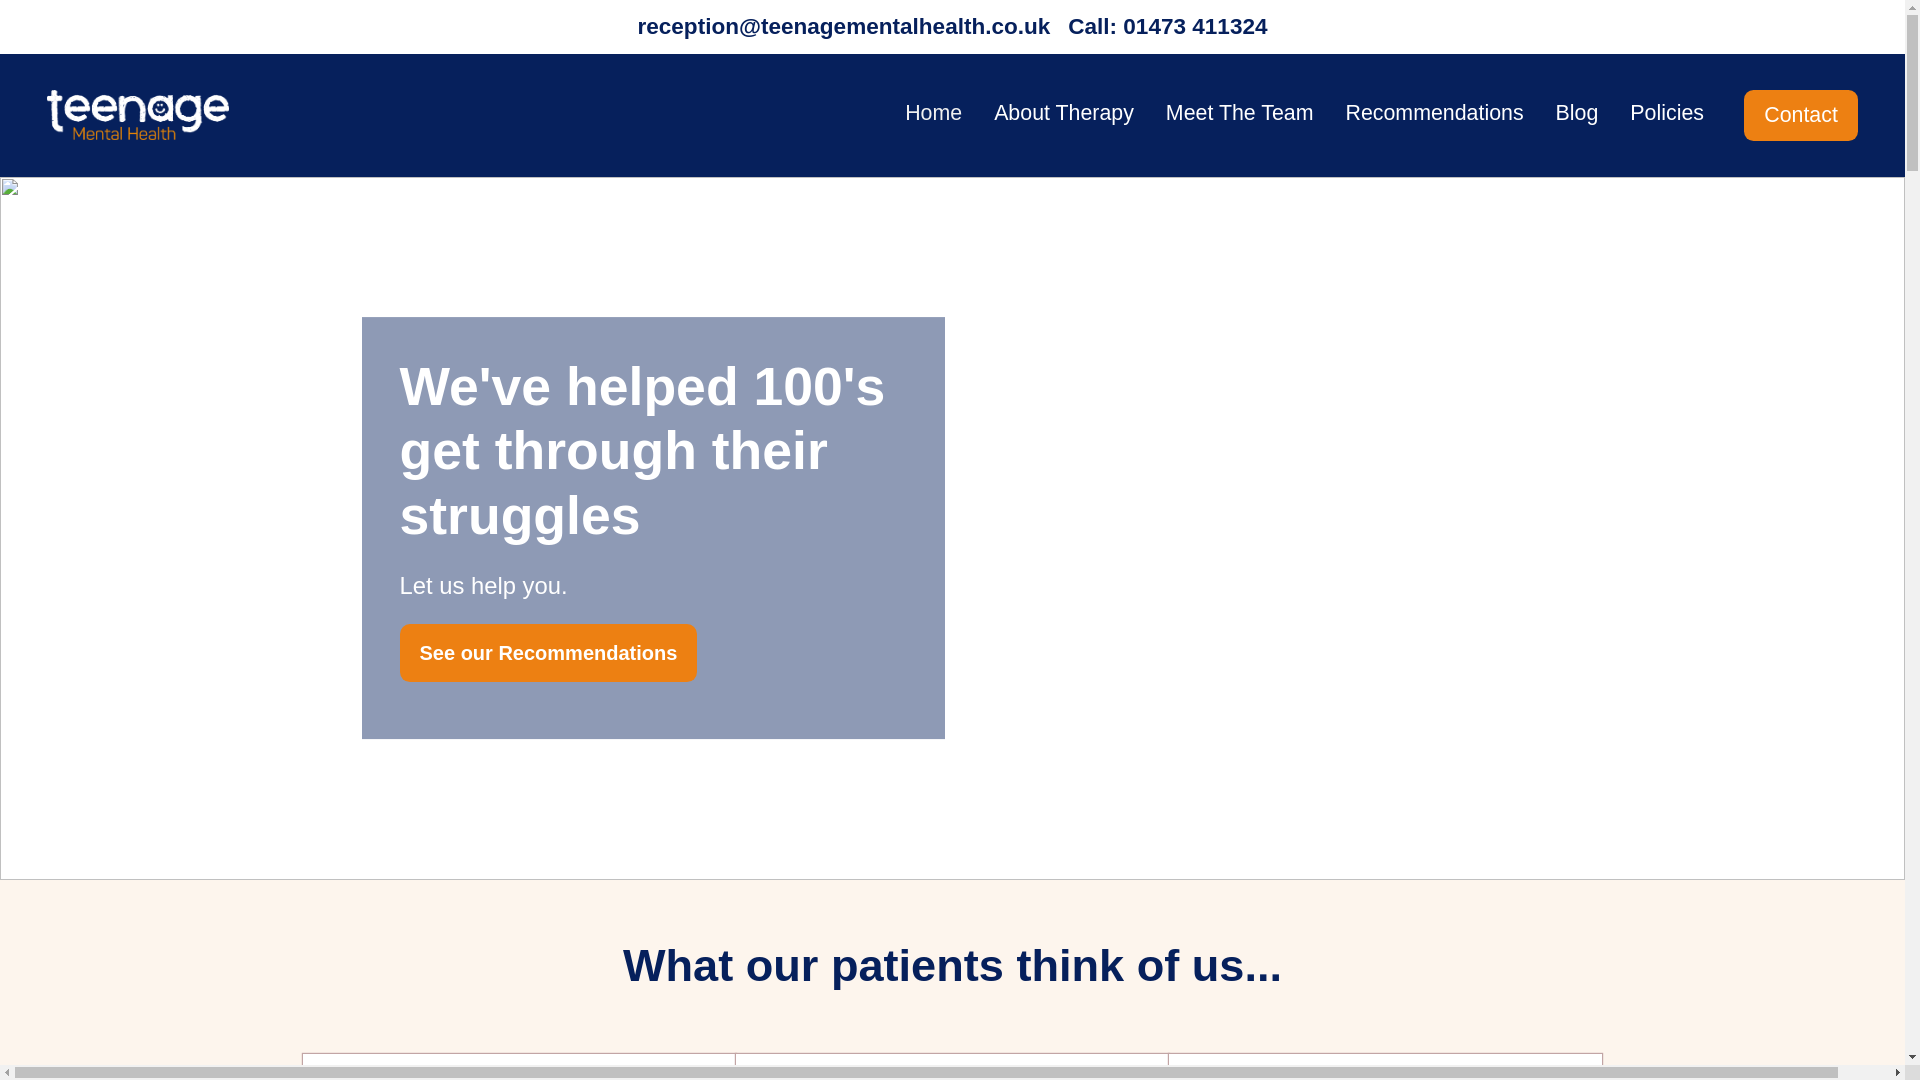 This screenshot has height=1080, width=1920. What do you see at coordinates (1064, 113) in the screenshot?
I see `About Therapy` at bounding box center [1064, 113].